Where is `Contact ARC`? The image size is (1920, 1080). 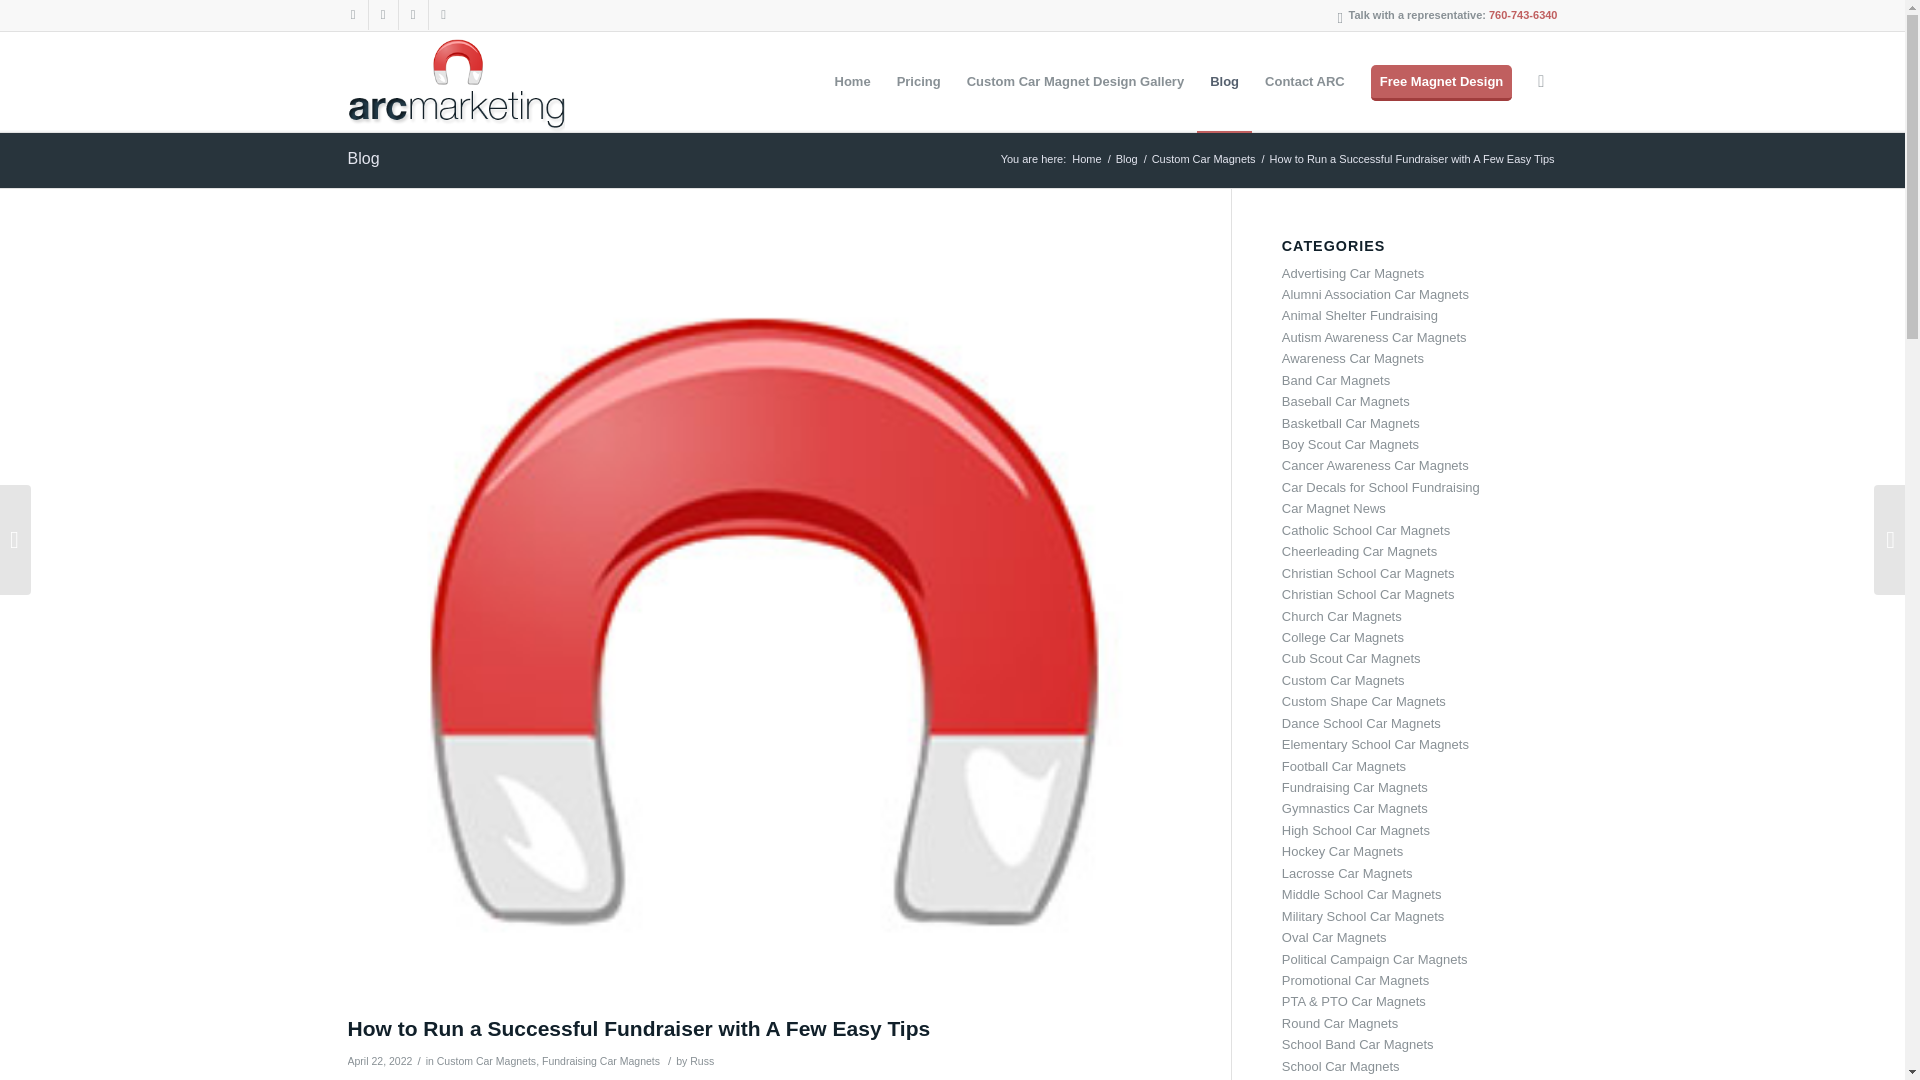 Contact ARC is located at coordinates (1304, 82).